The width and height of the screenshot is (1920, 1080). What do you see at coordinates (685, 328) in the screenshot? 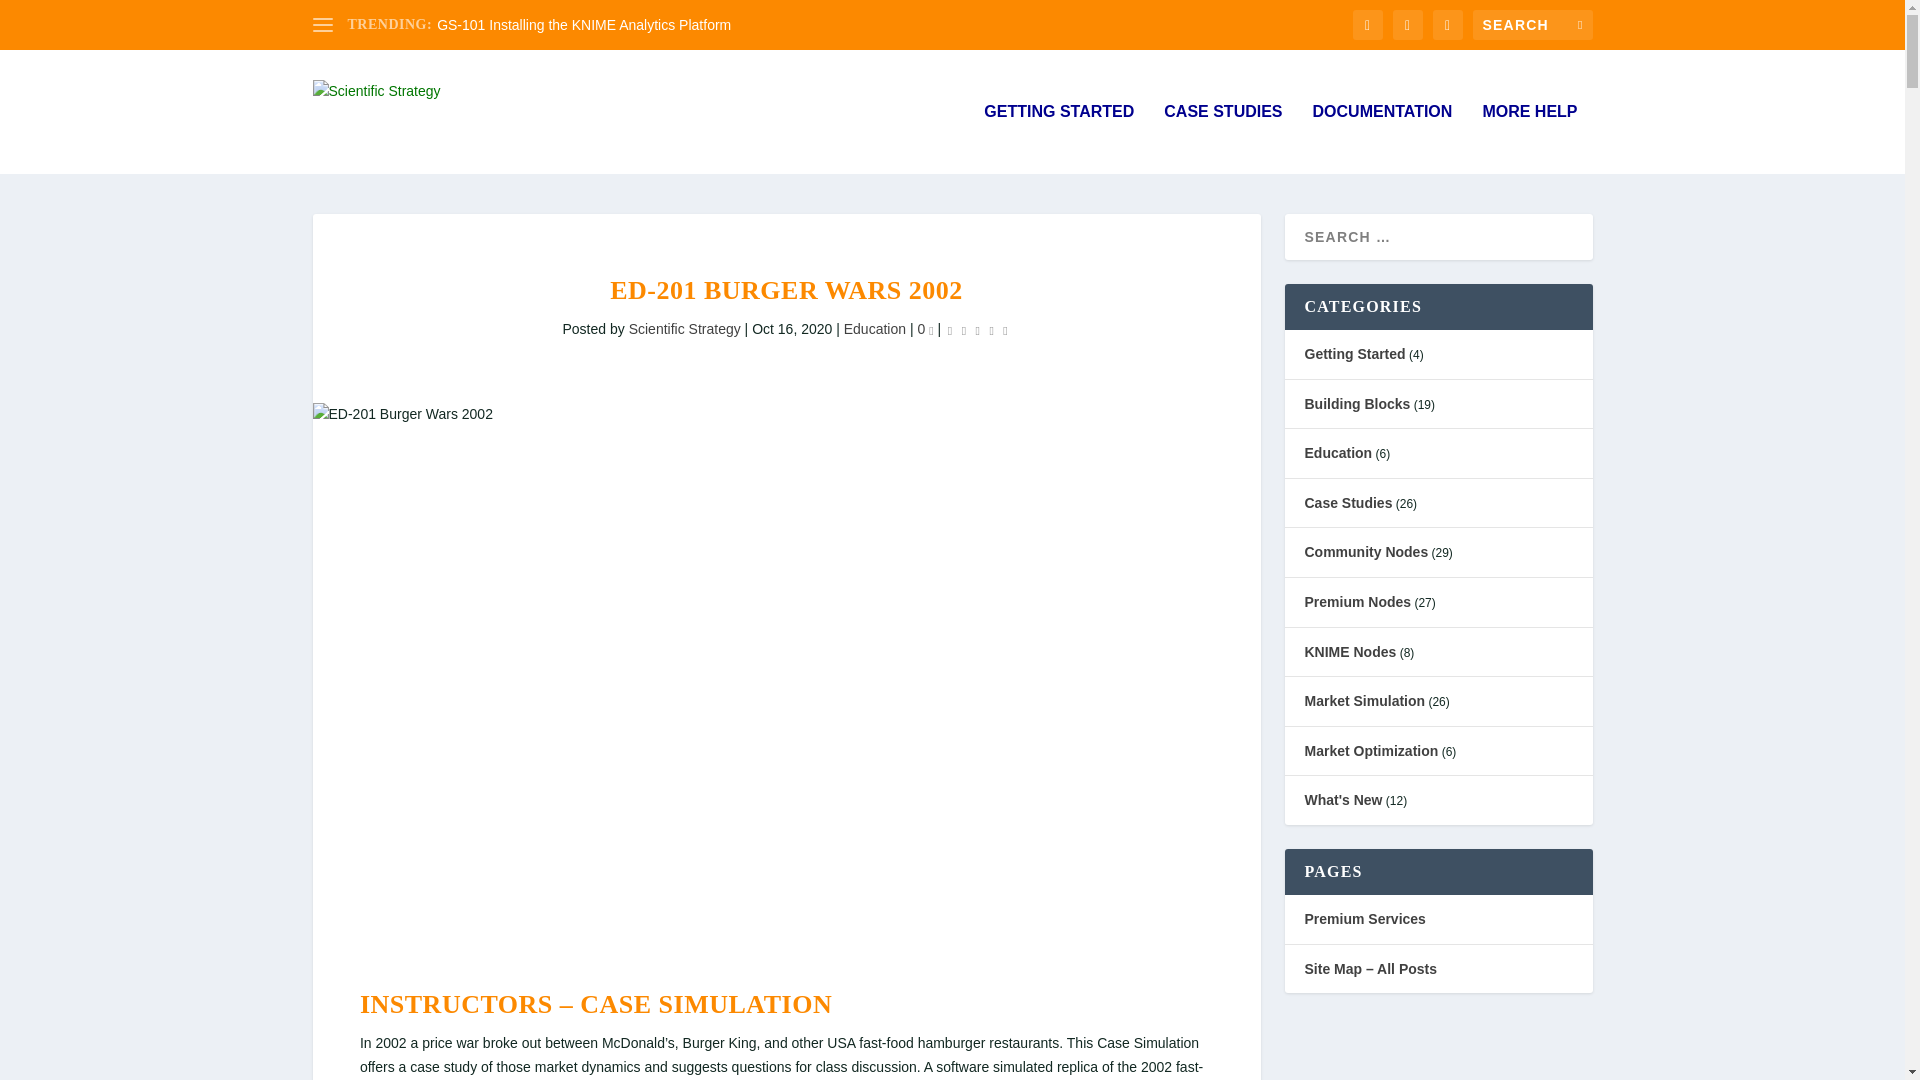
I see `Posts by Scientific Strategy` at bounding box center [685, 328].